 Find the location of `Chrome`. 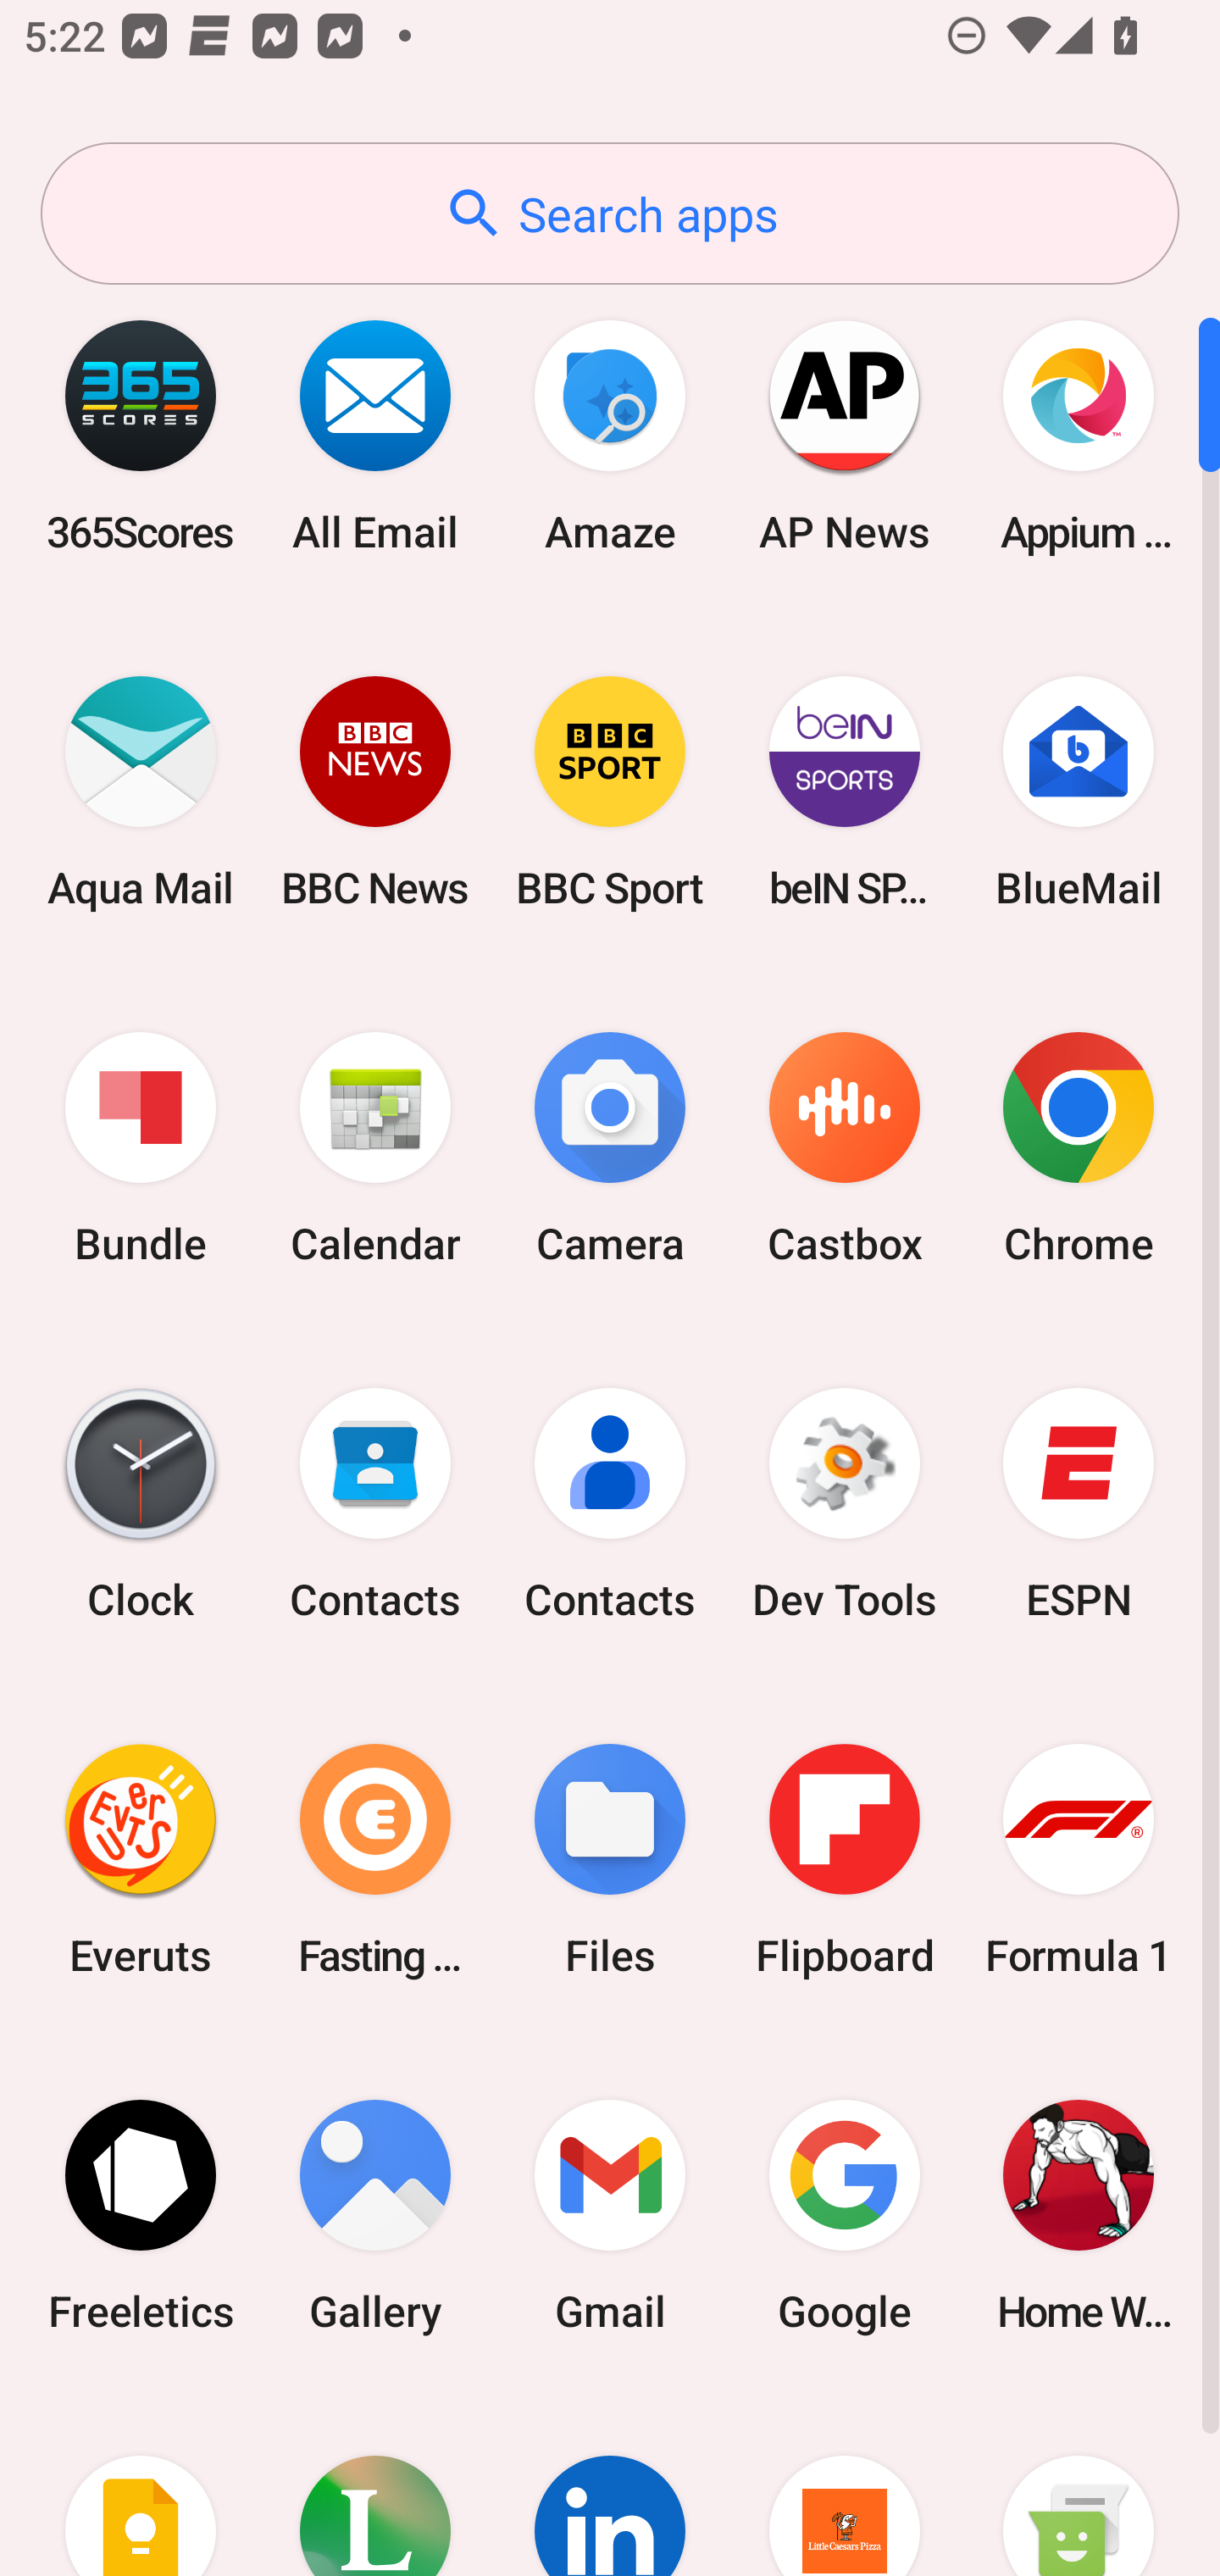

Chrome is located at coordinates (1079, 1149).